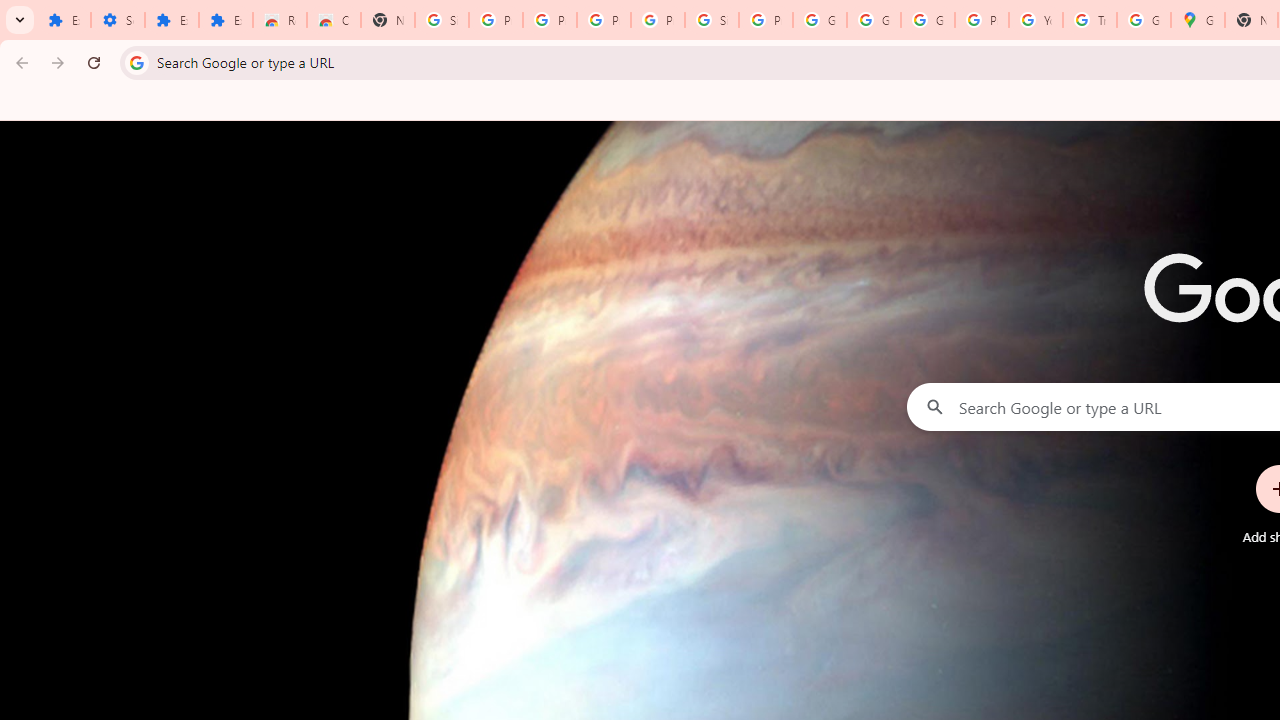  I want to click on YouTube, so click(1036, 20).